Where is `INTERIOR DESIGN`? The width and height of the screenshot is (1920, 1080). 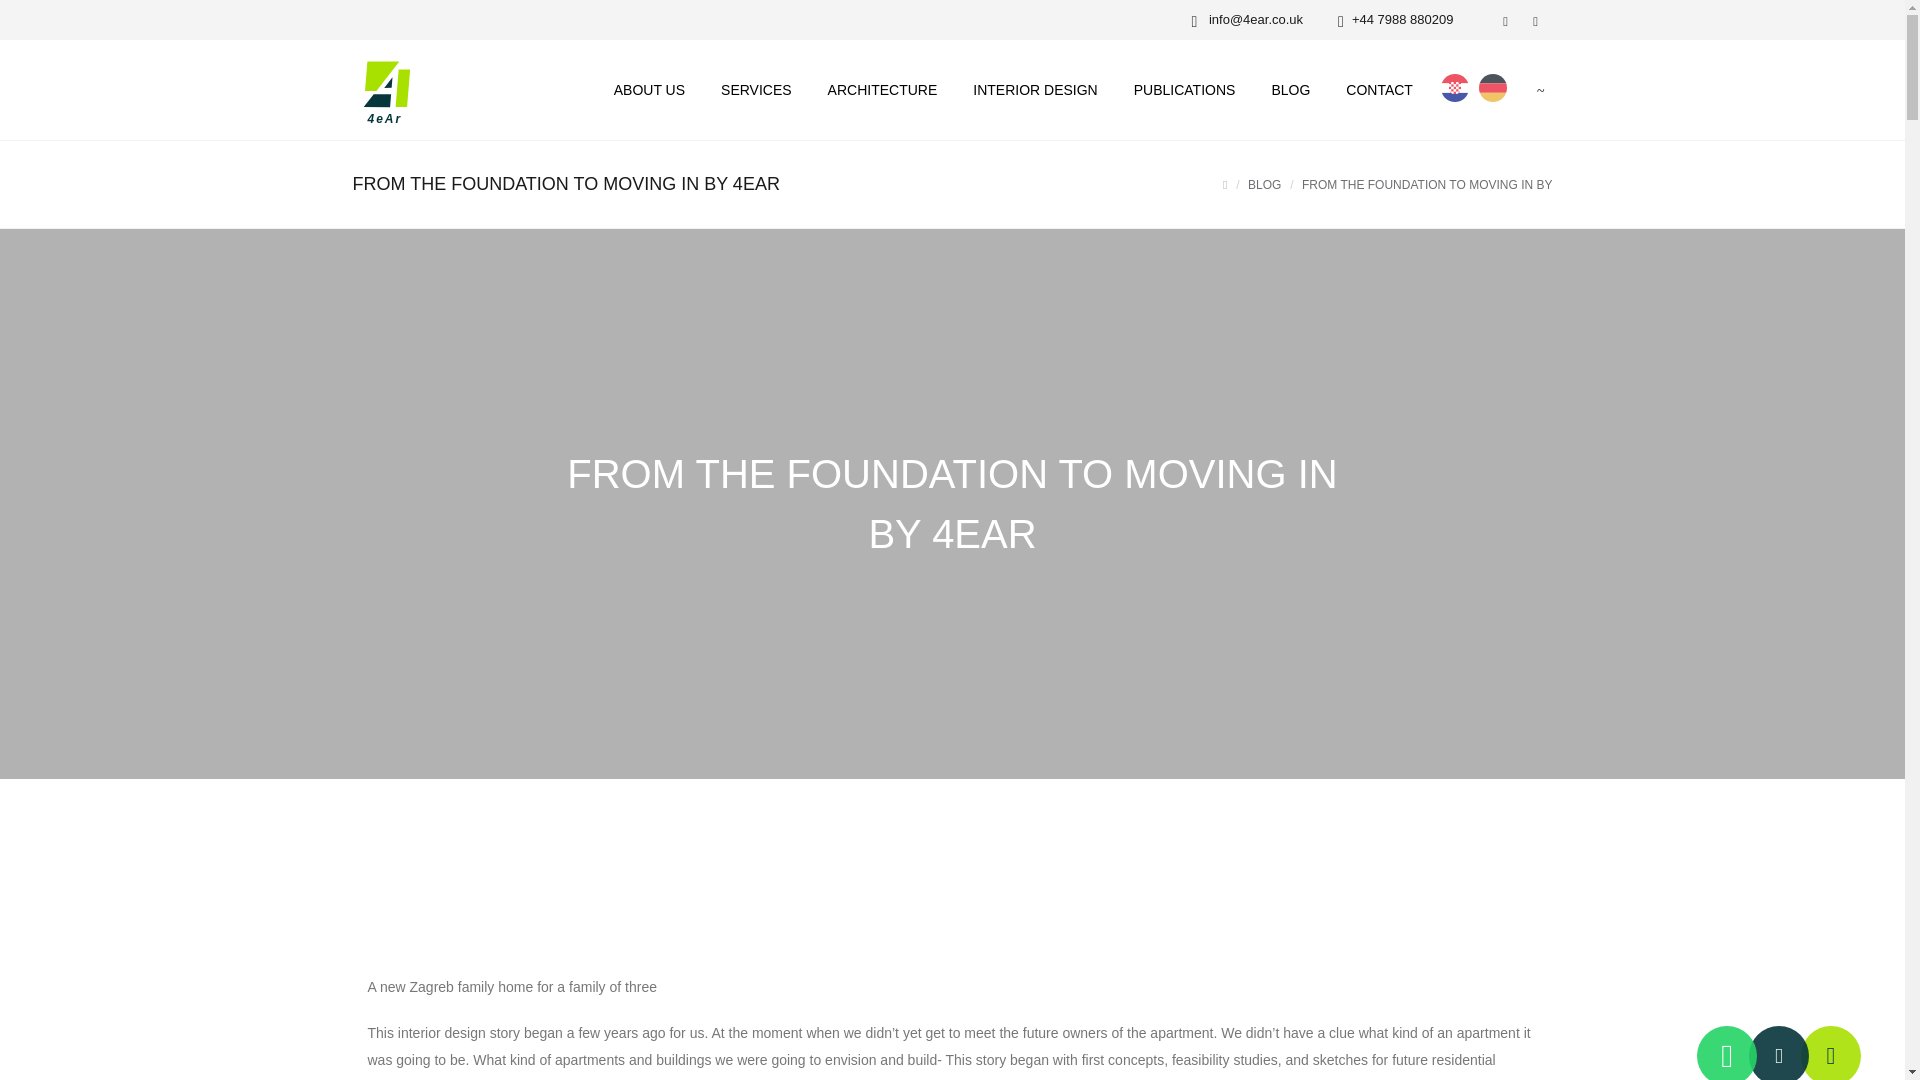 INTERIOR DESIGN is located at coordinates (1034, 90).